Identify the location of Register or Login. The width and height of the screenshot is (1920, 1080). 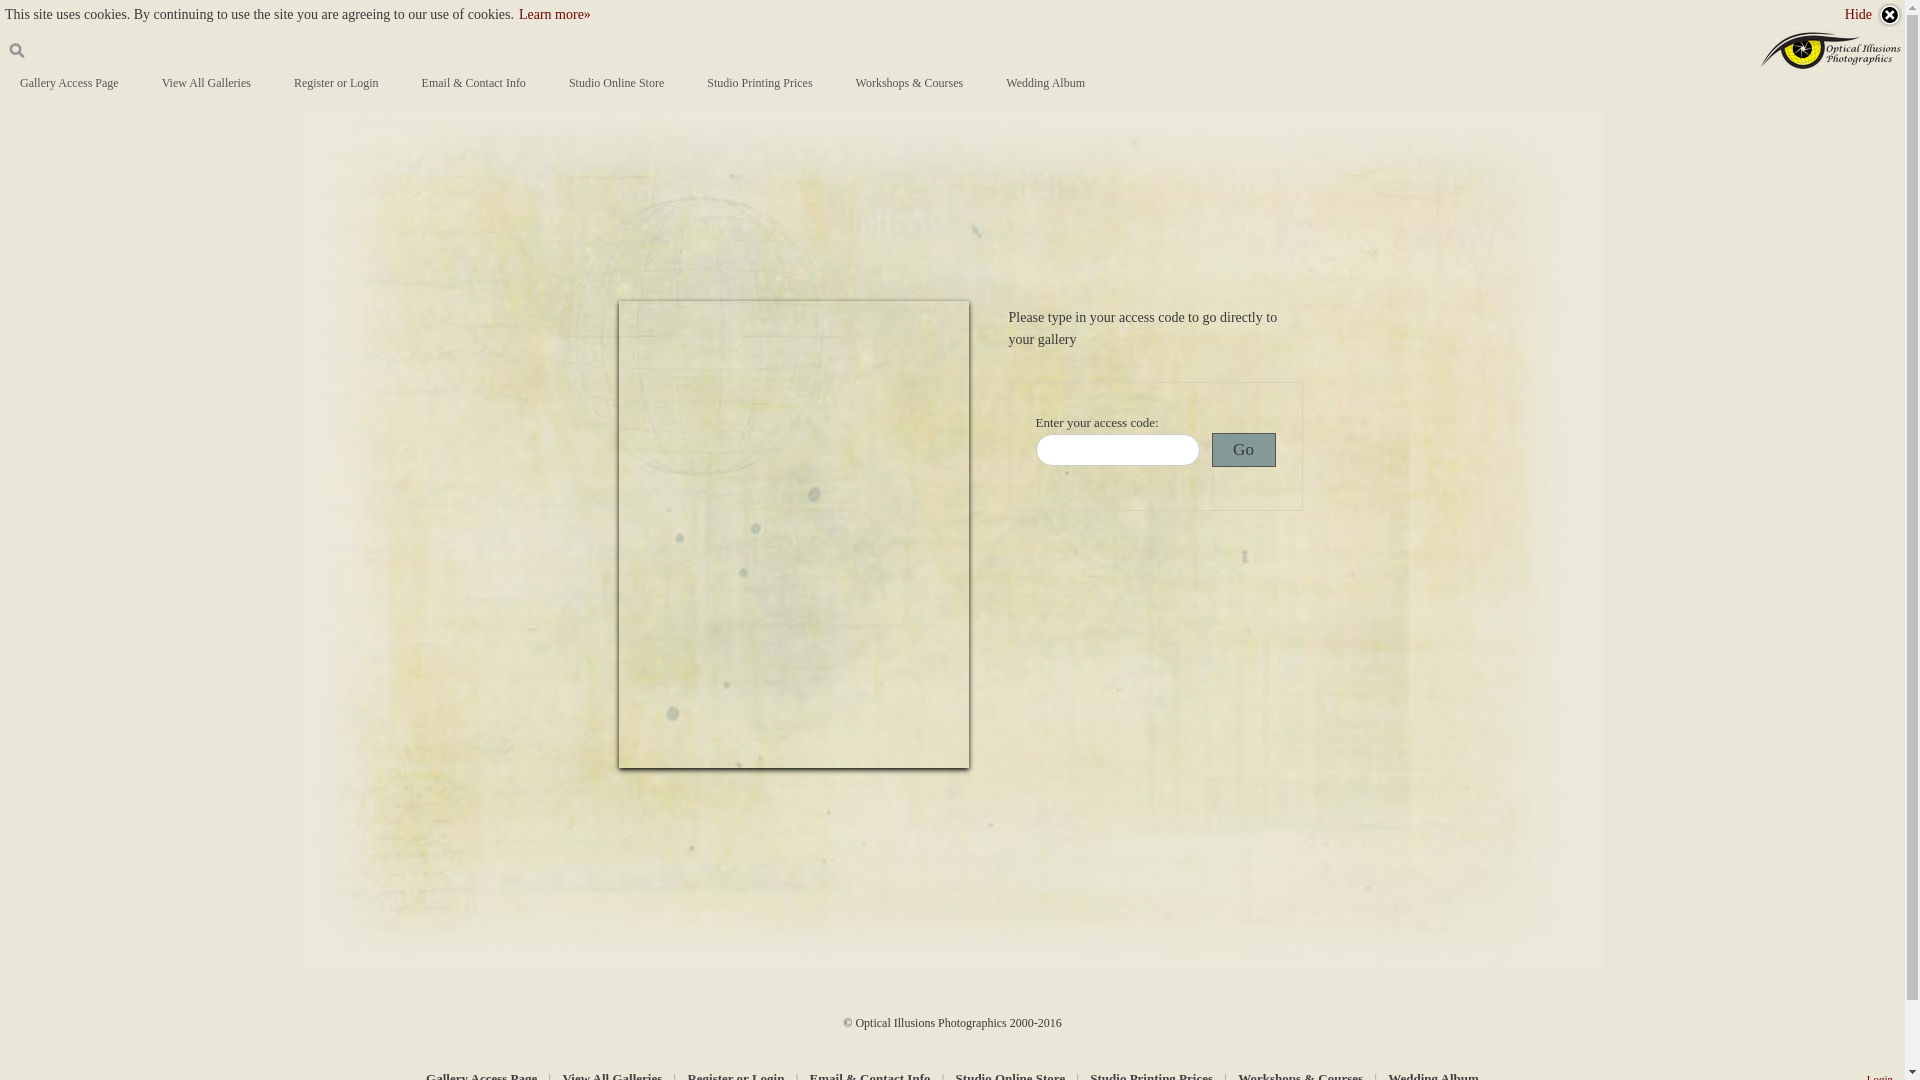
(336, 83).